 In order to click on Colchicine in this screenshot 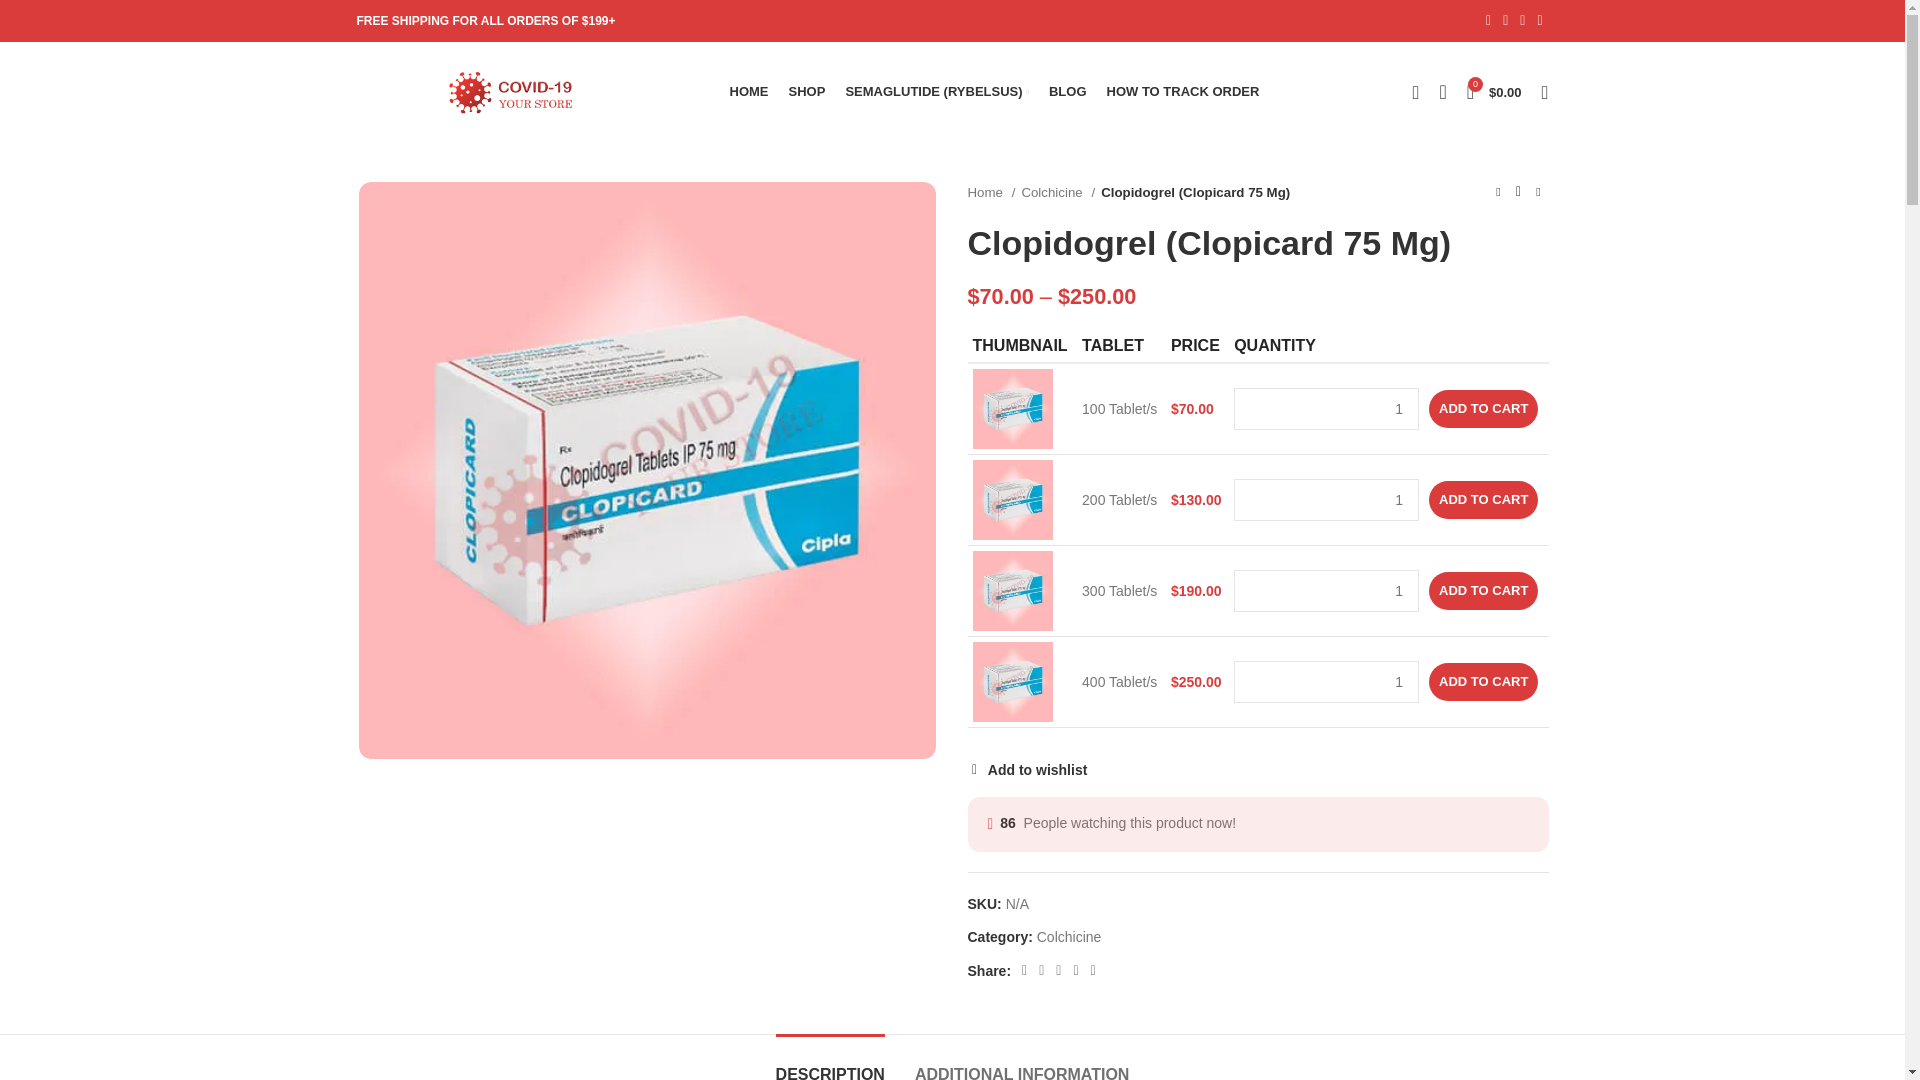, I will do `click(1058, 192)`.